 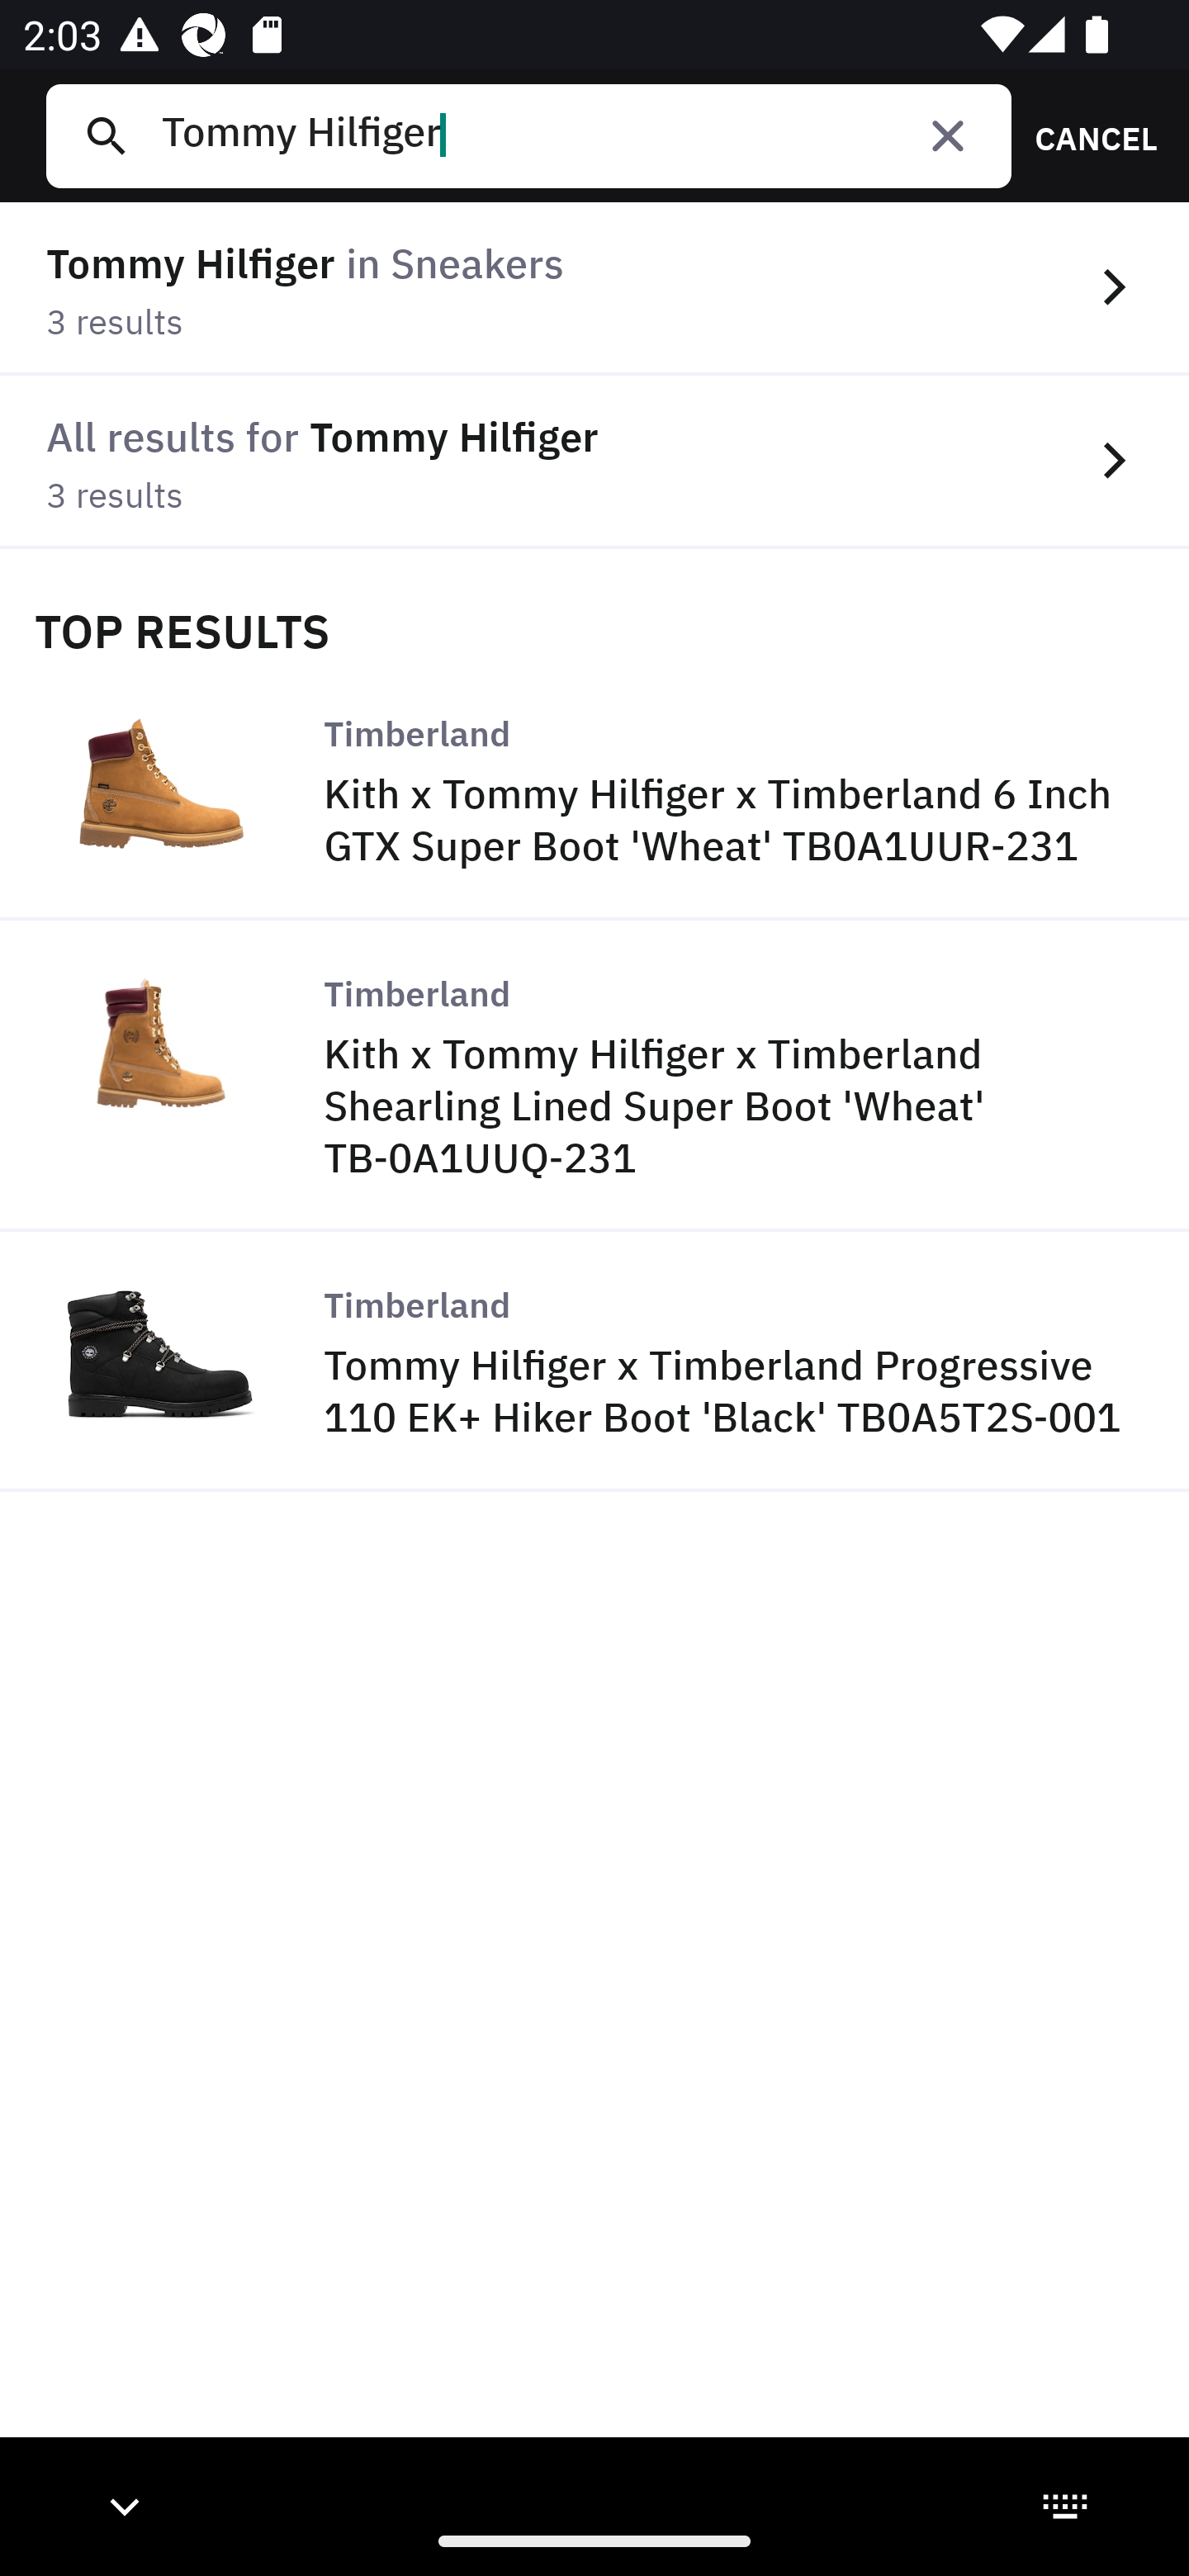 I want to click on Tommy Hilfiger, so click(x=574, y=135).